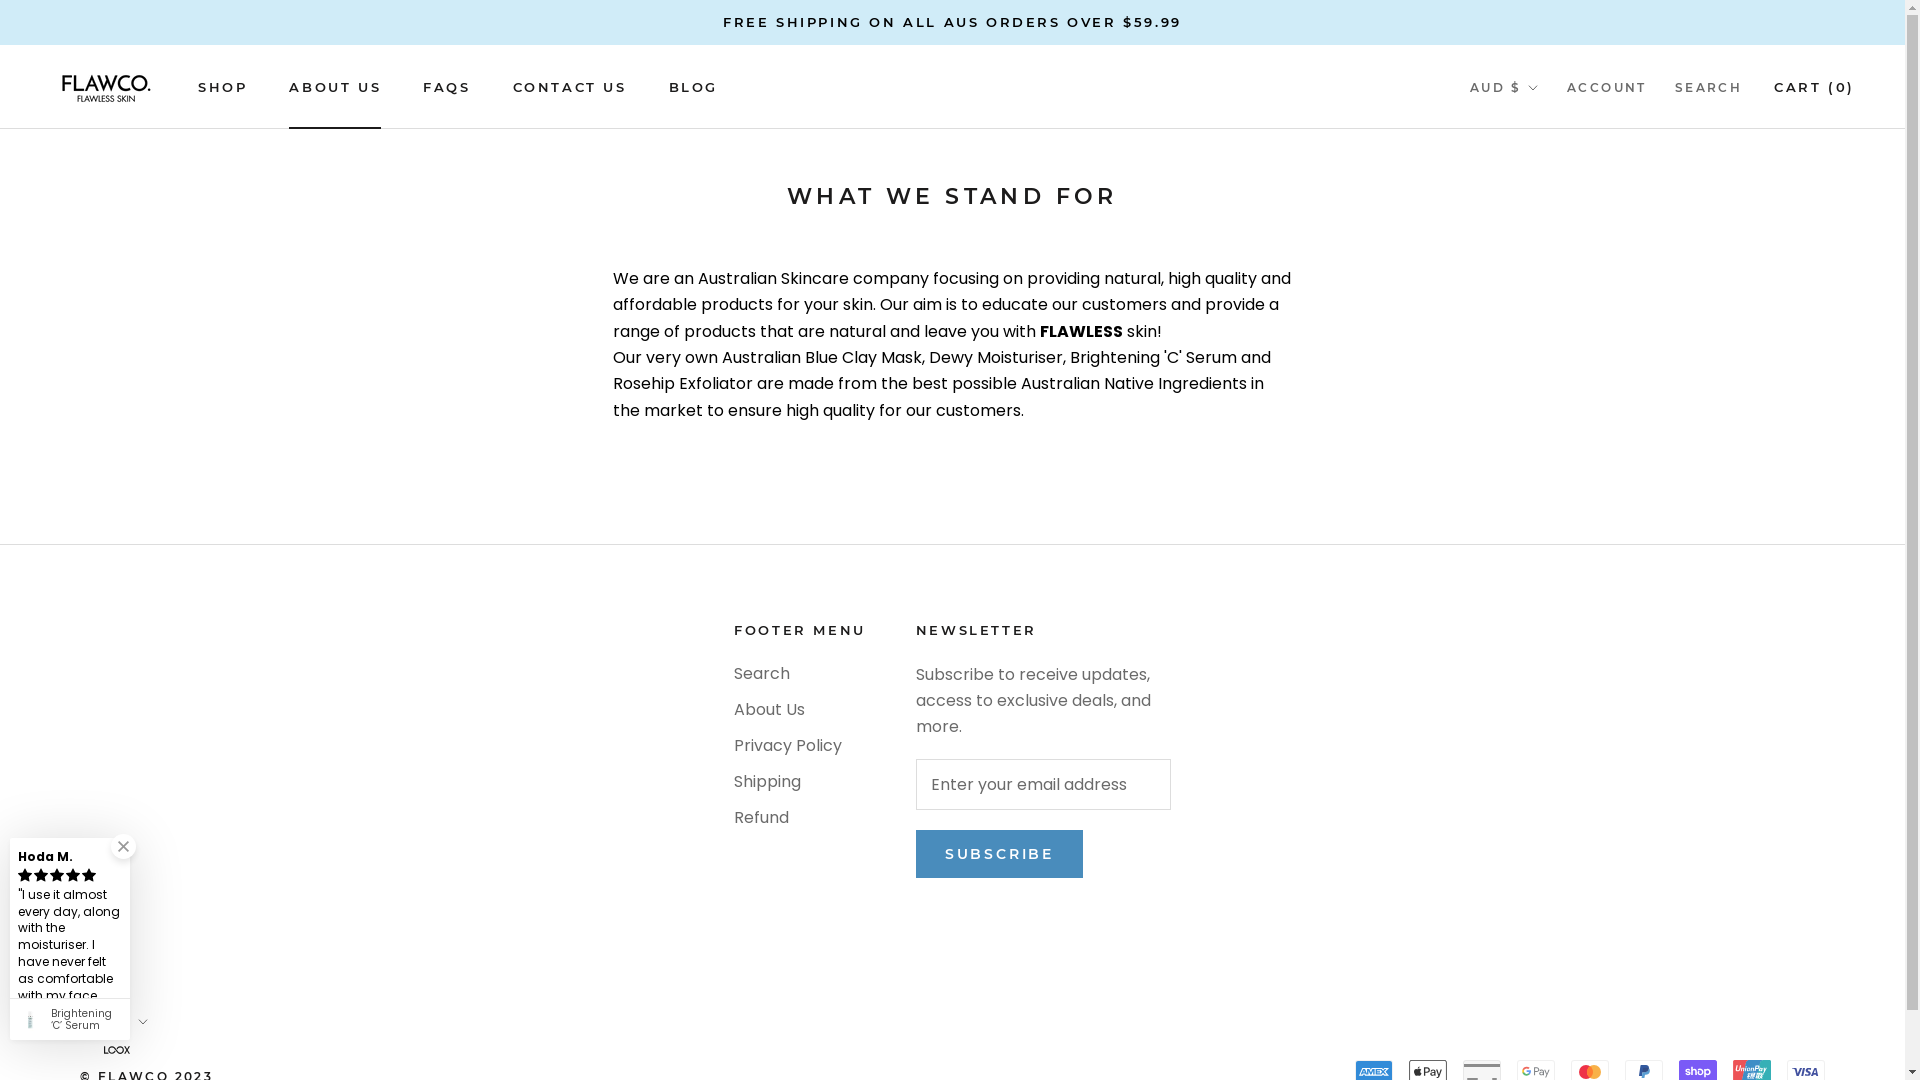 The image size is (1920, 1080). Describe the element at coordinates (800, 710) in the screenshot. I see `About Us` at that location.